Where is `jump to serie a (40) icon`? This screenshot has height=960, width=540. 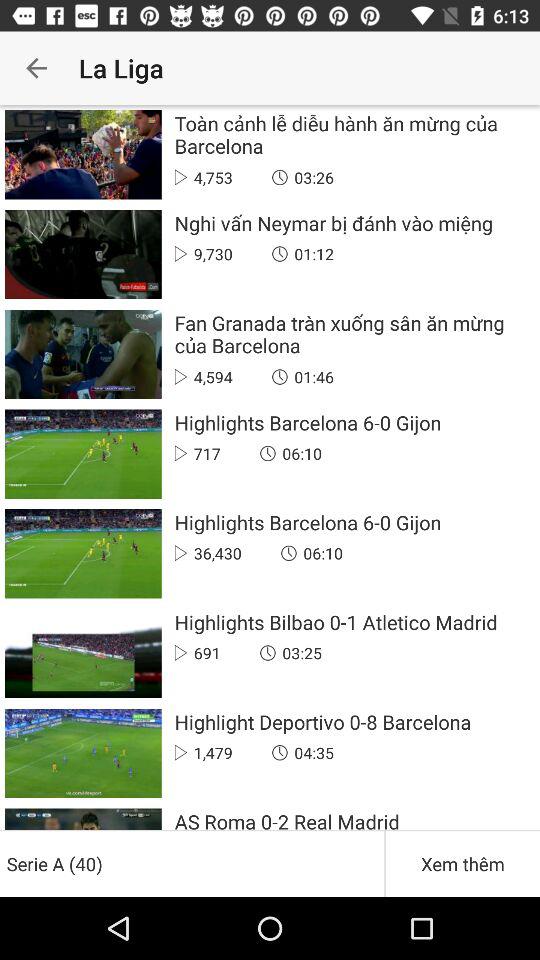
jump to serie a (40) icon is located at coordinates (192, 864).